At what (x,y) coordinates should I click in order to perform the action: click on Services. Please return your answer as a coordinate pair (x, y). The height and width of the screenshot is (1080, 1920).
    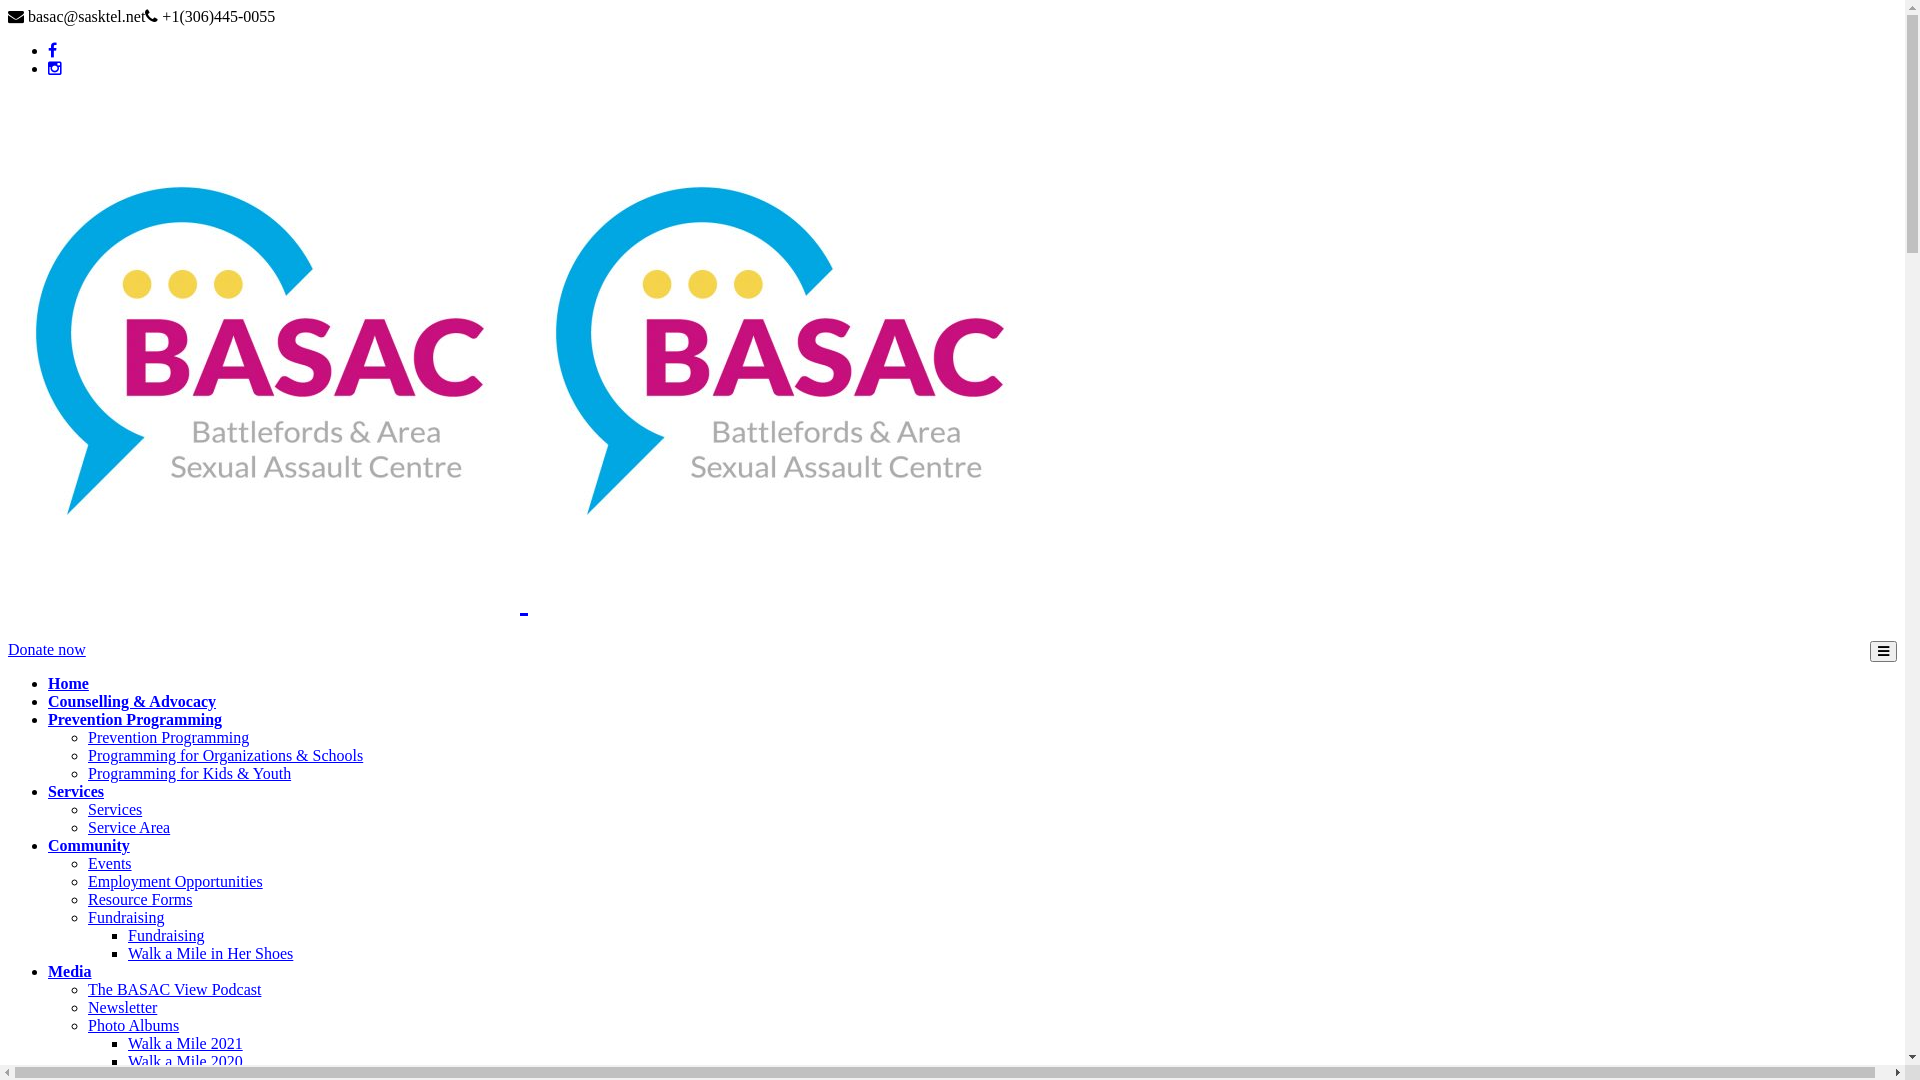
    Looking at the image, I should click on (76, 792).